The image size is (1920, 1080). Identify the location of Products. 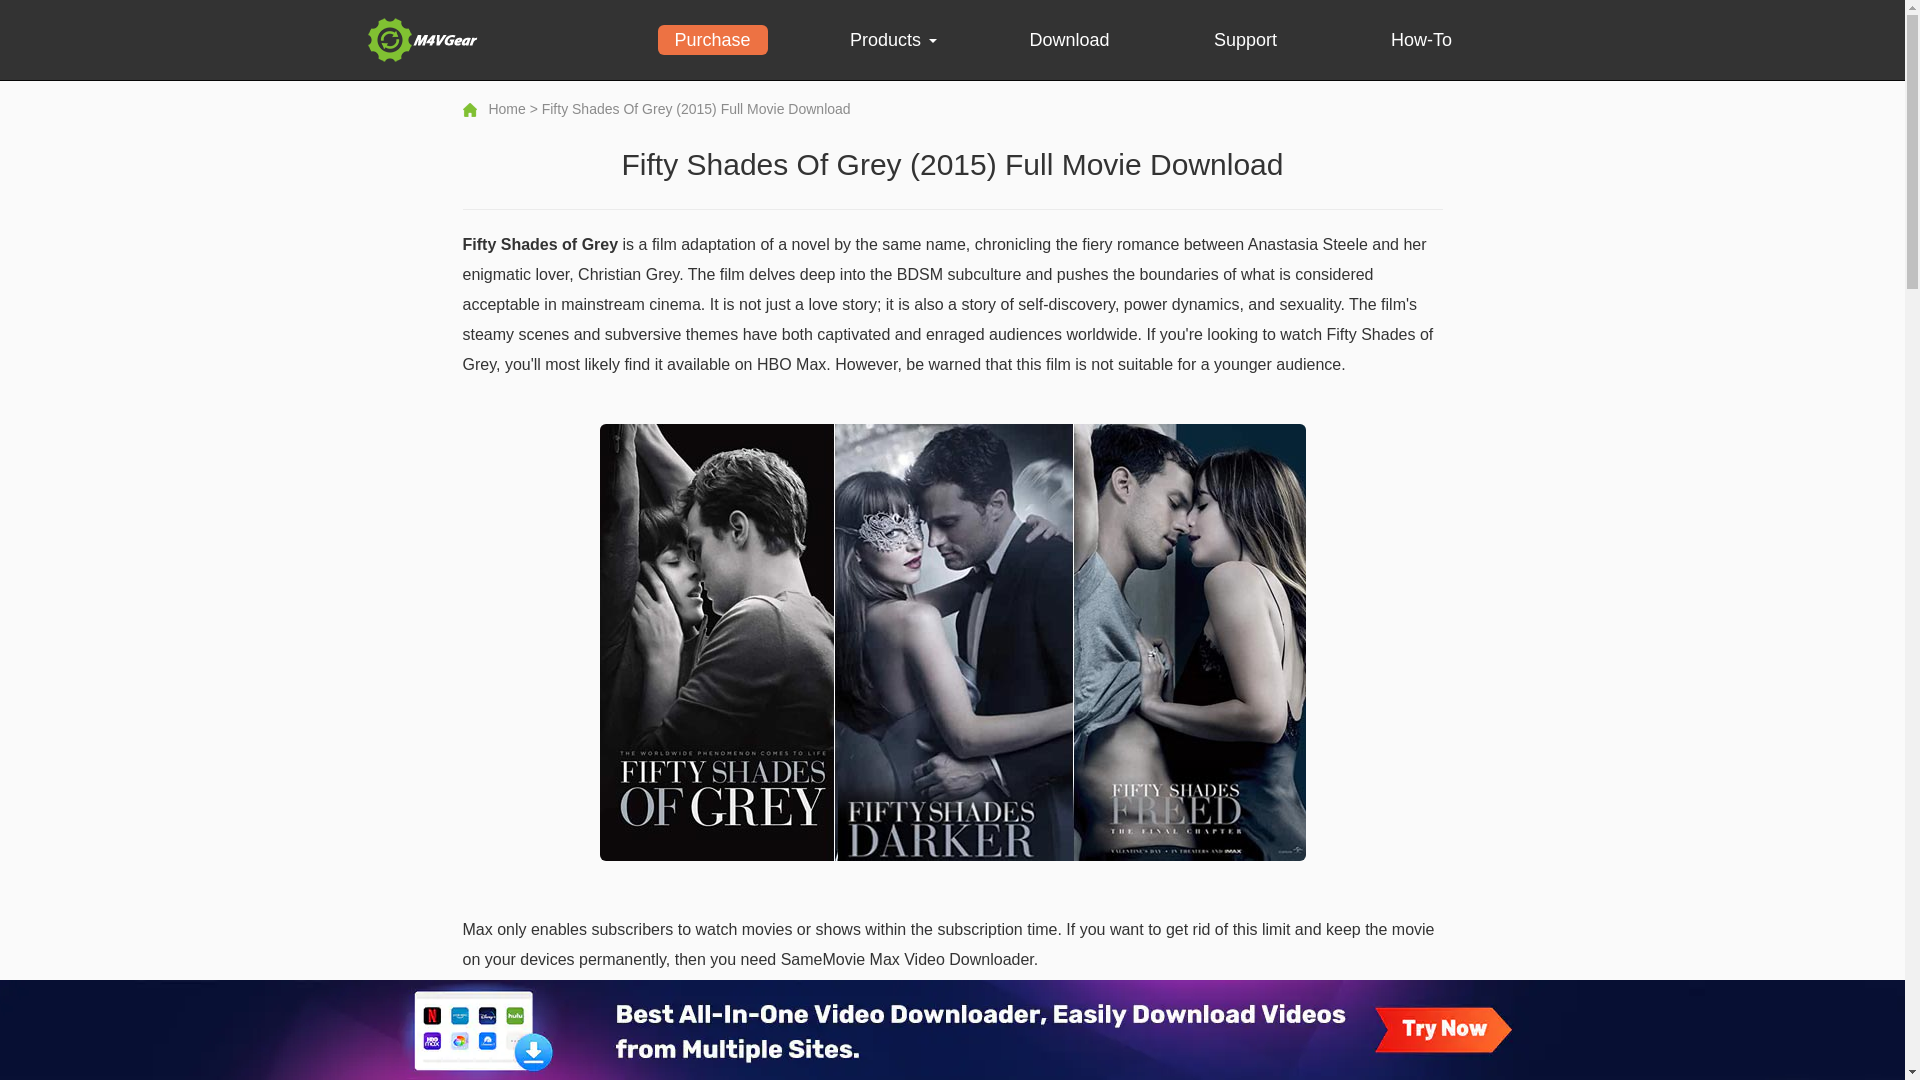
(894, 40).